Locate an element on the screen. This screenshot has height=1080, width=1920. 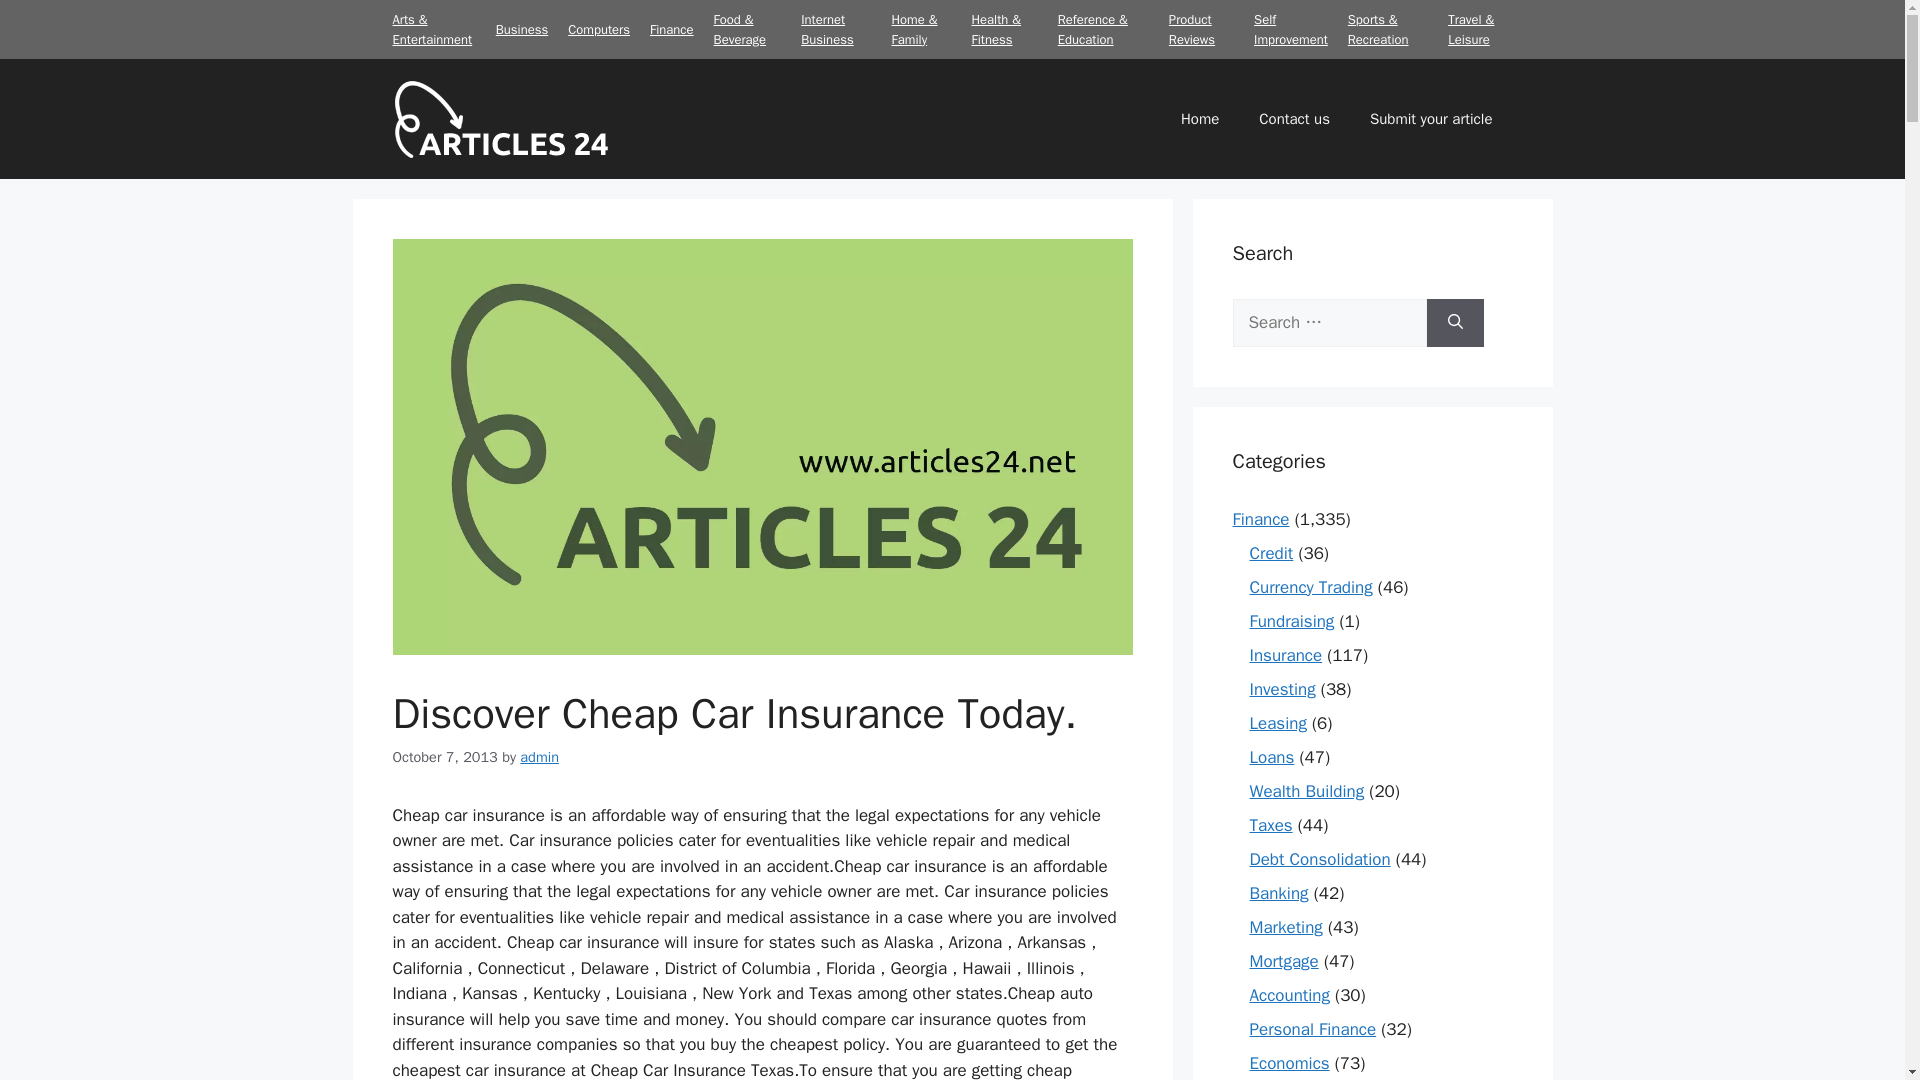
Finance is located at coordinates (672, 28).